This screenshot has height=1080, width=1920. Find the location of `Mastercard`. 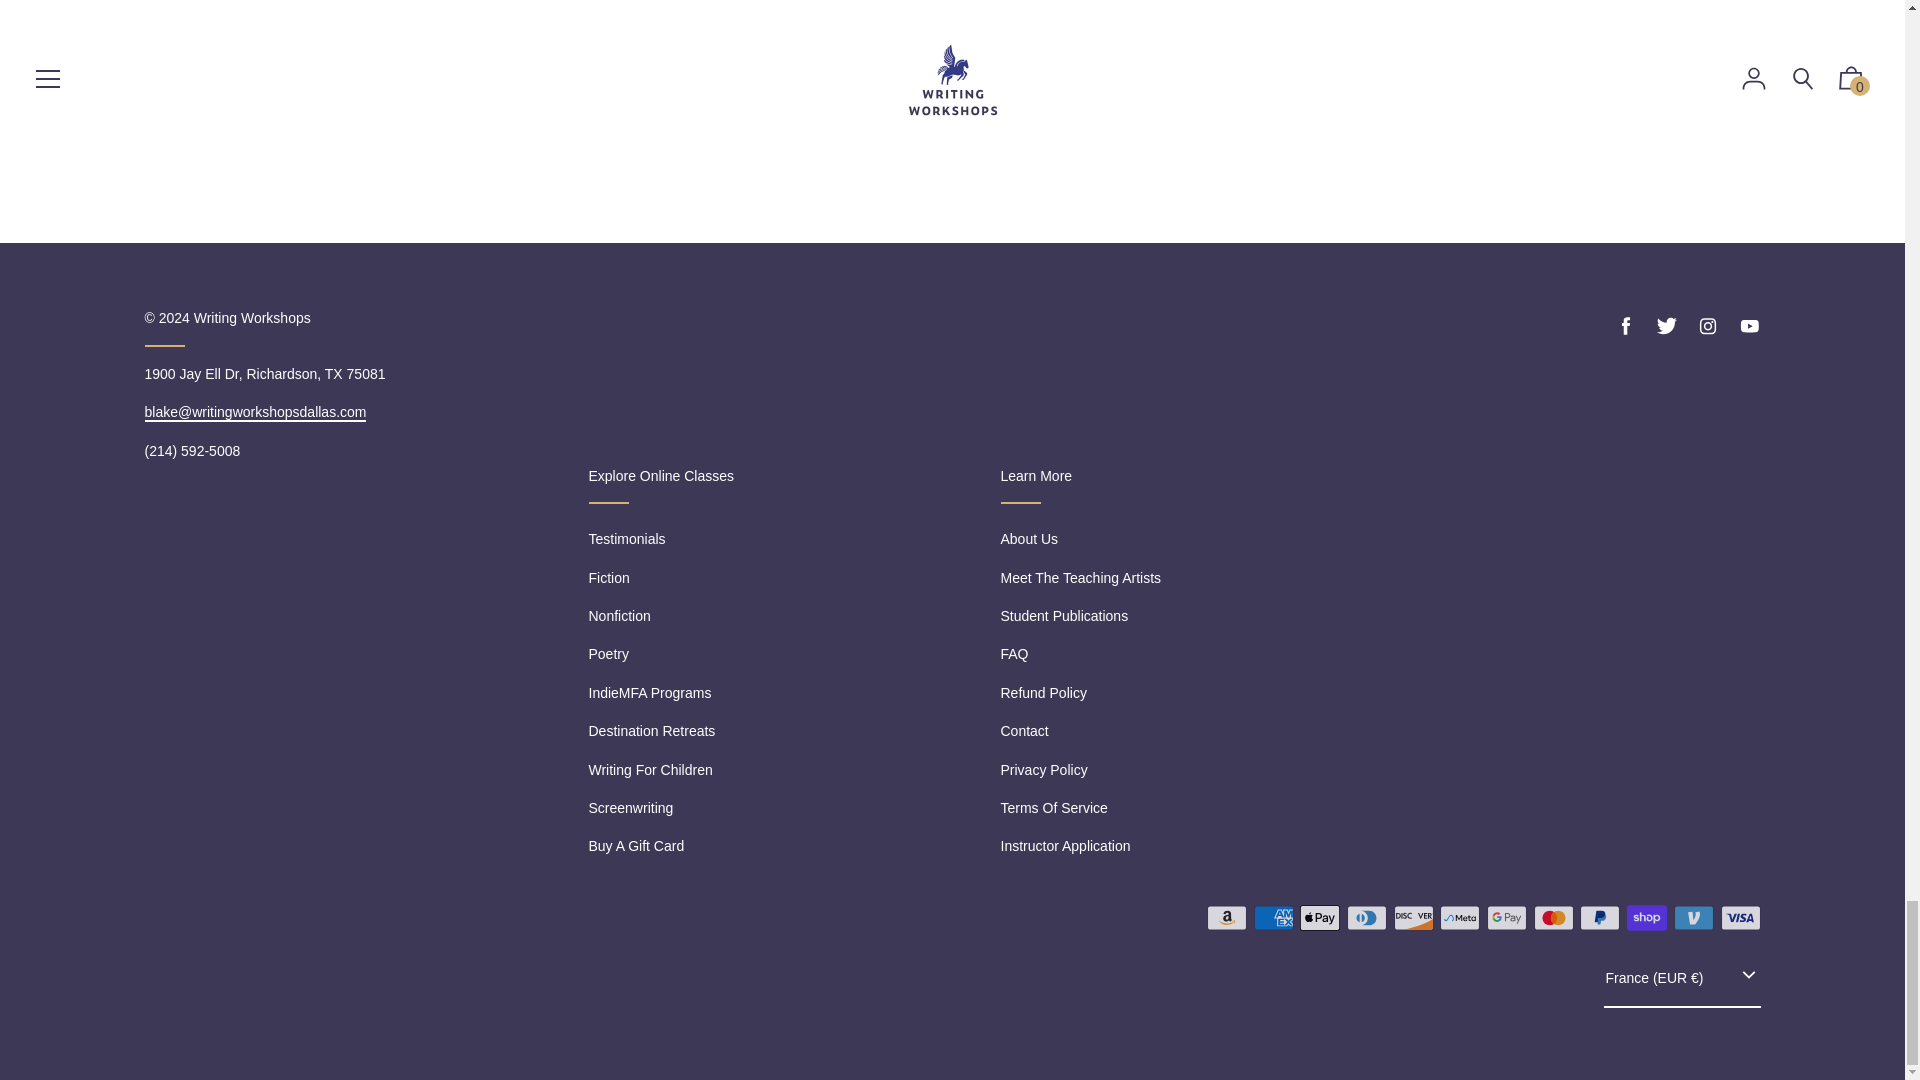

Mastercard is located at coordinates (1554, 918).